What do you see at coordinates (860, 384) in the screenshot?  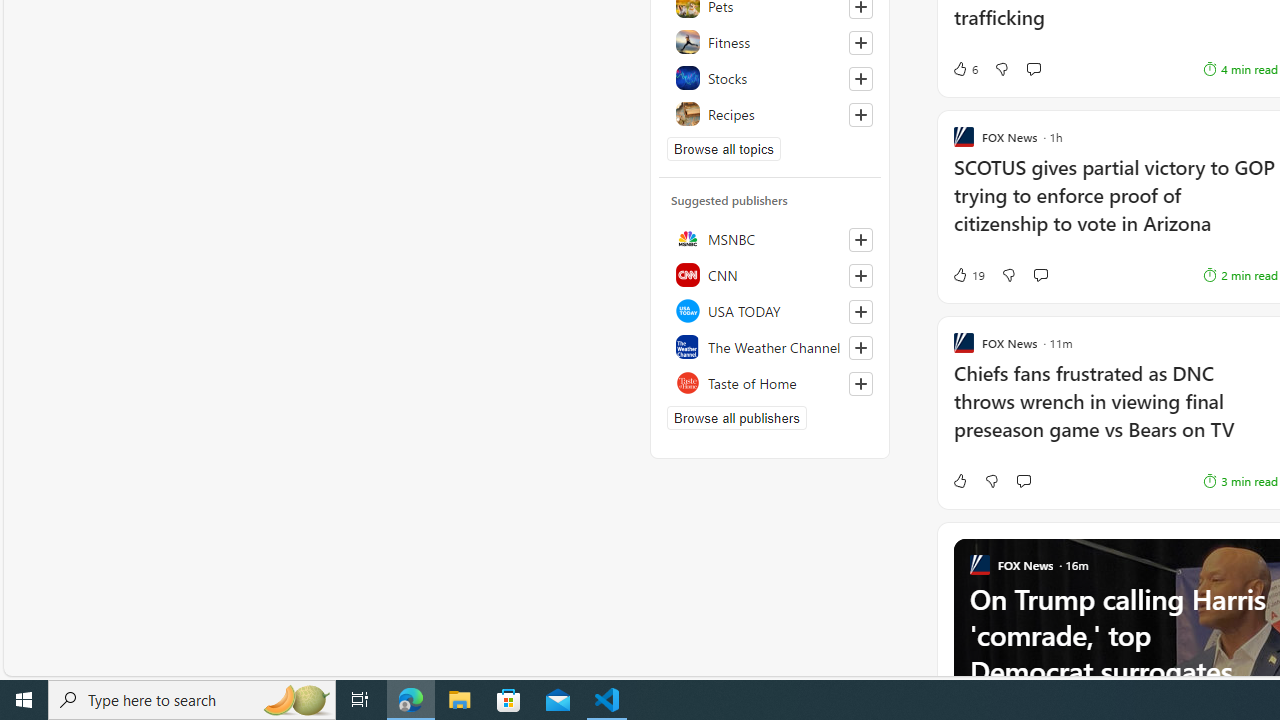 I see `Follow this source` at bounding box center [860, 384].